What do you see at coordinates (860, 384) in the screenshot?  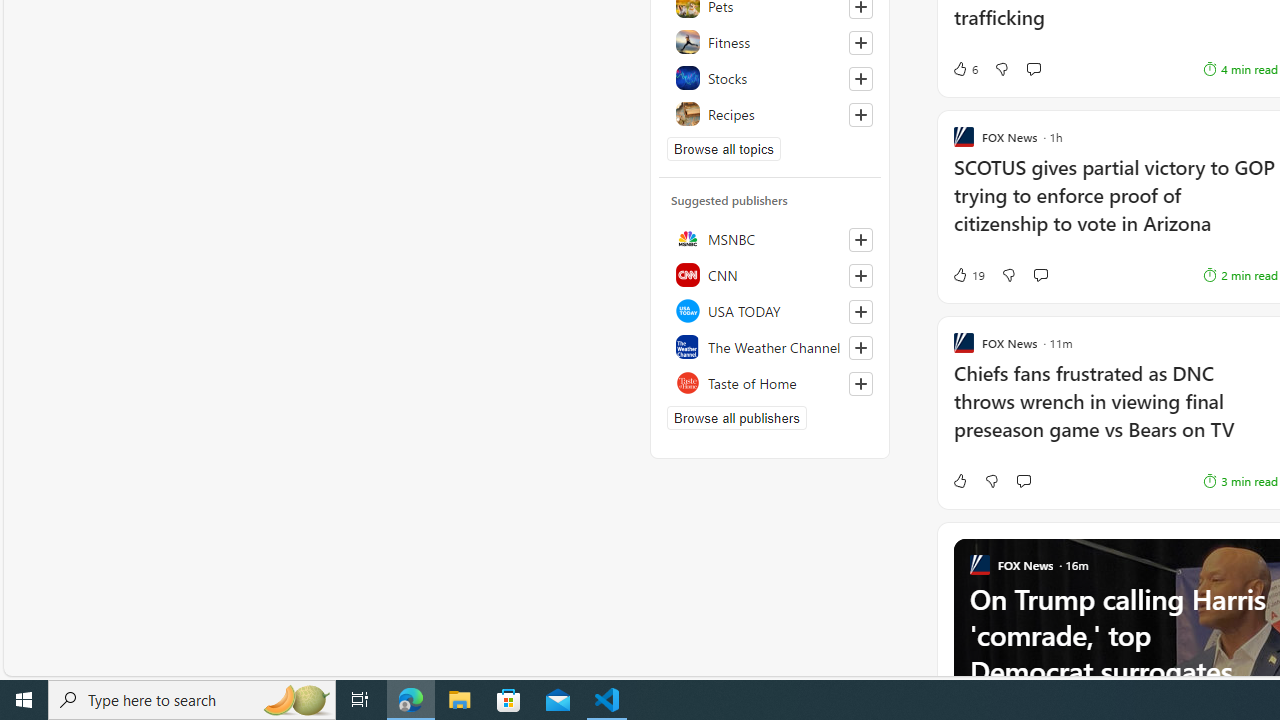 I see `Follow this source` at bounding box center [860, 384].